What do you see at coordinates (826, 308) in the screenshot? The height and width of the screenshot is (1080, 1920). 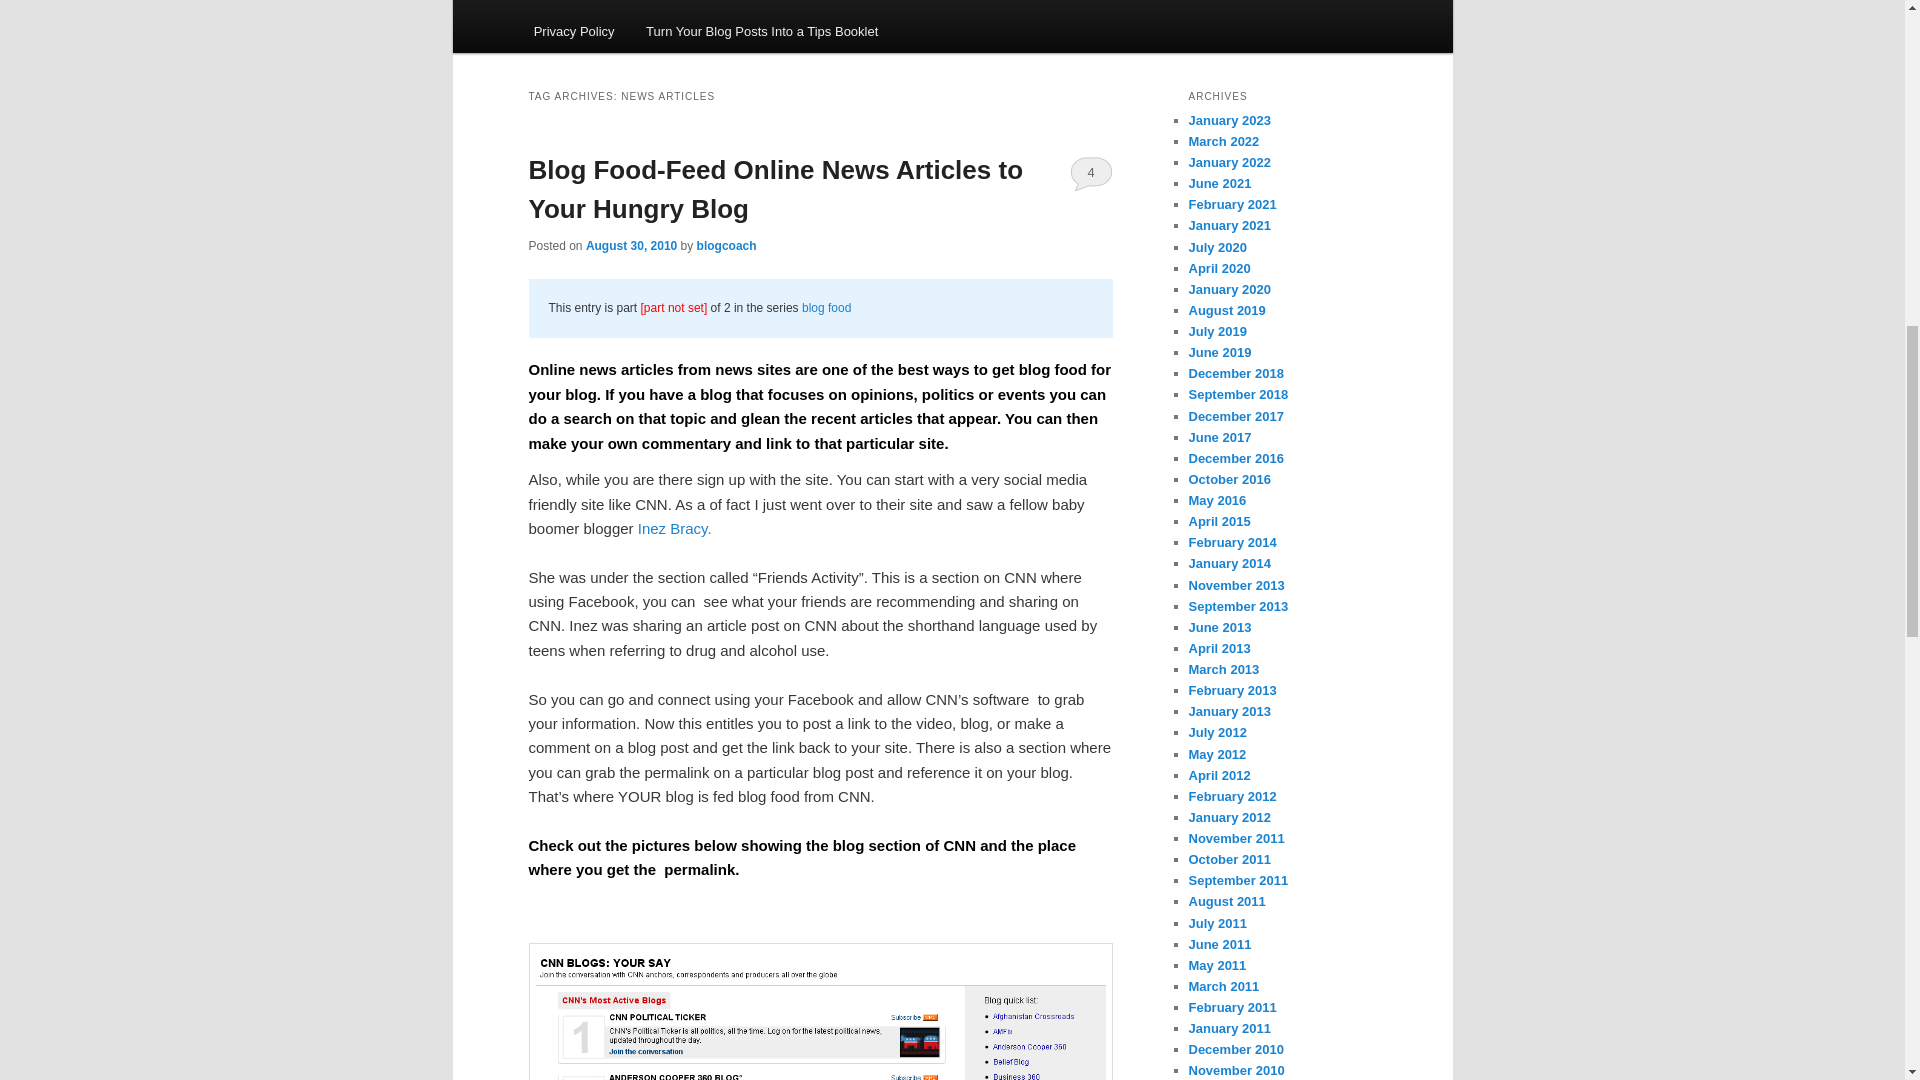 I see `blog food` at bounding box center [826, 308].